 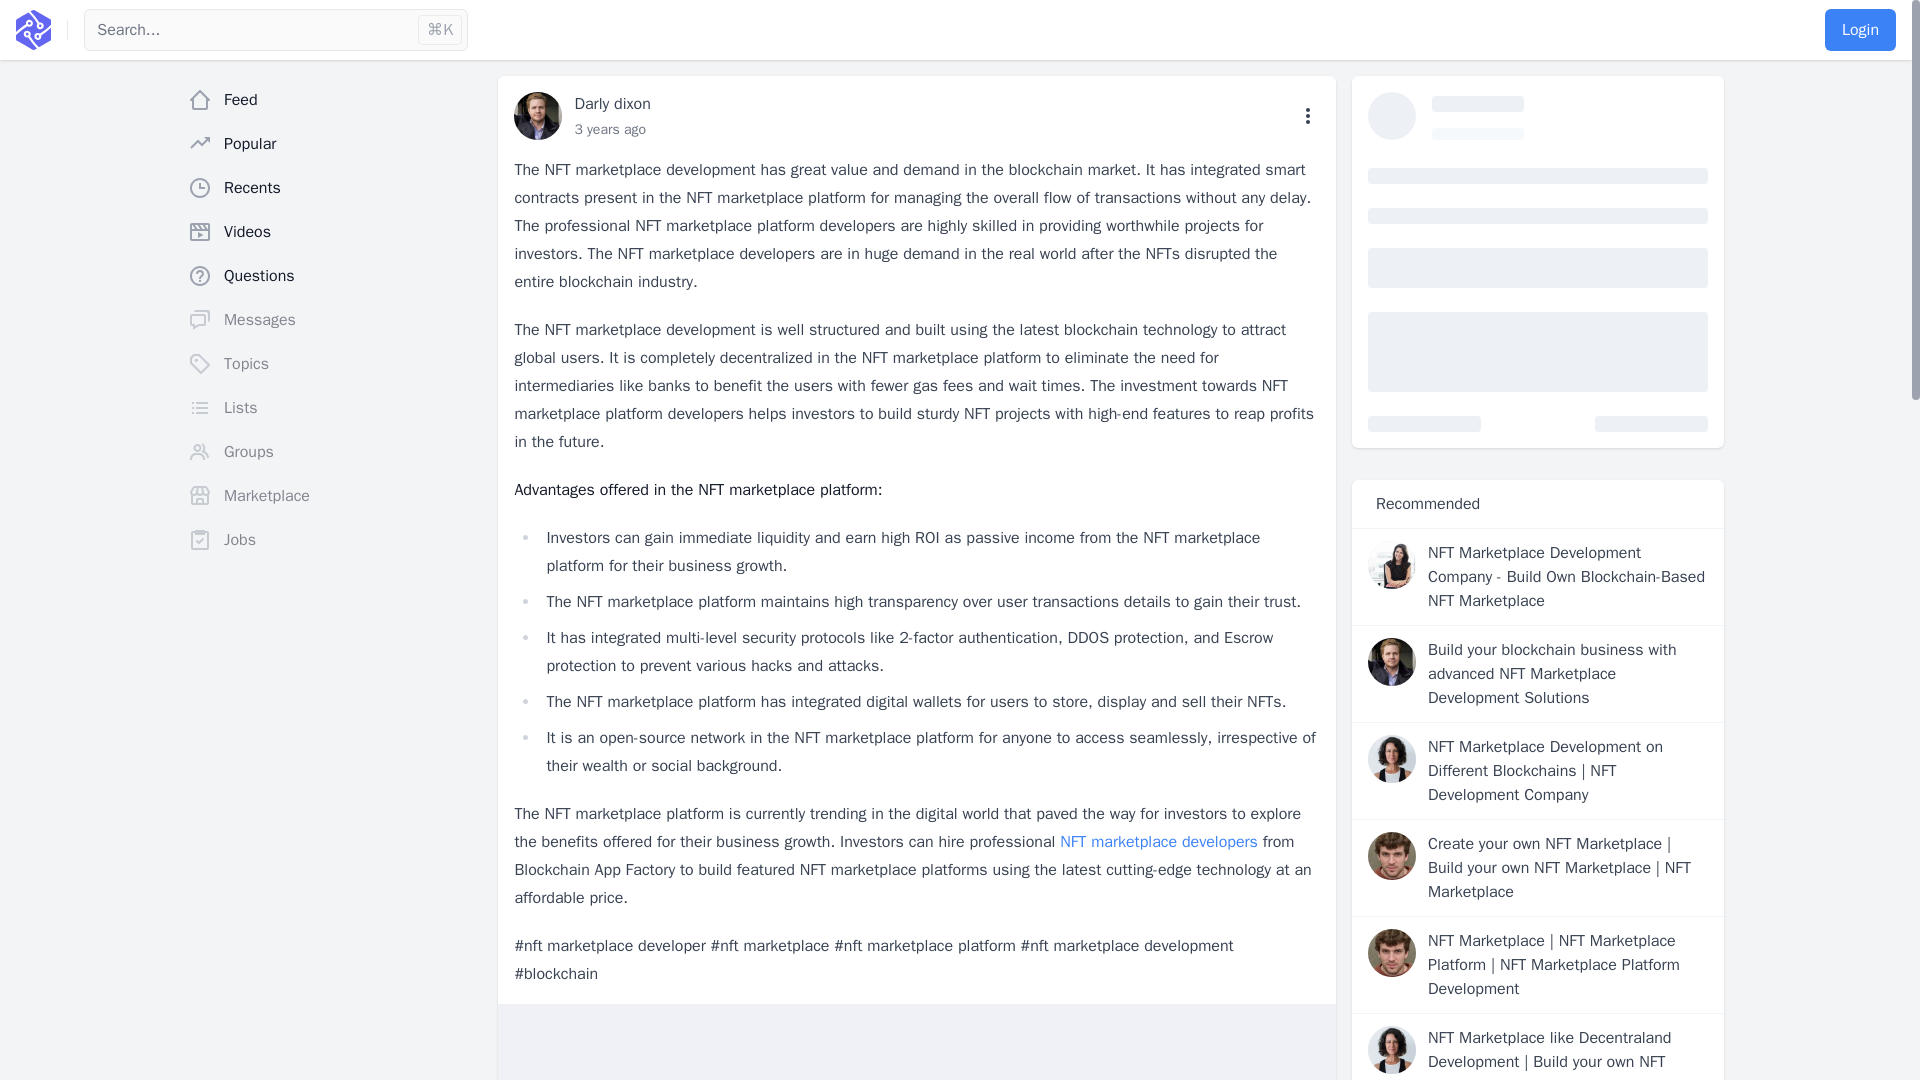 What do you see at coordinates (610, 129) in the screenshot?
I see `3 years ago` at bounding box center [610, 129].